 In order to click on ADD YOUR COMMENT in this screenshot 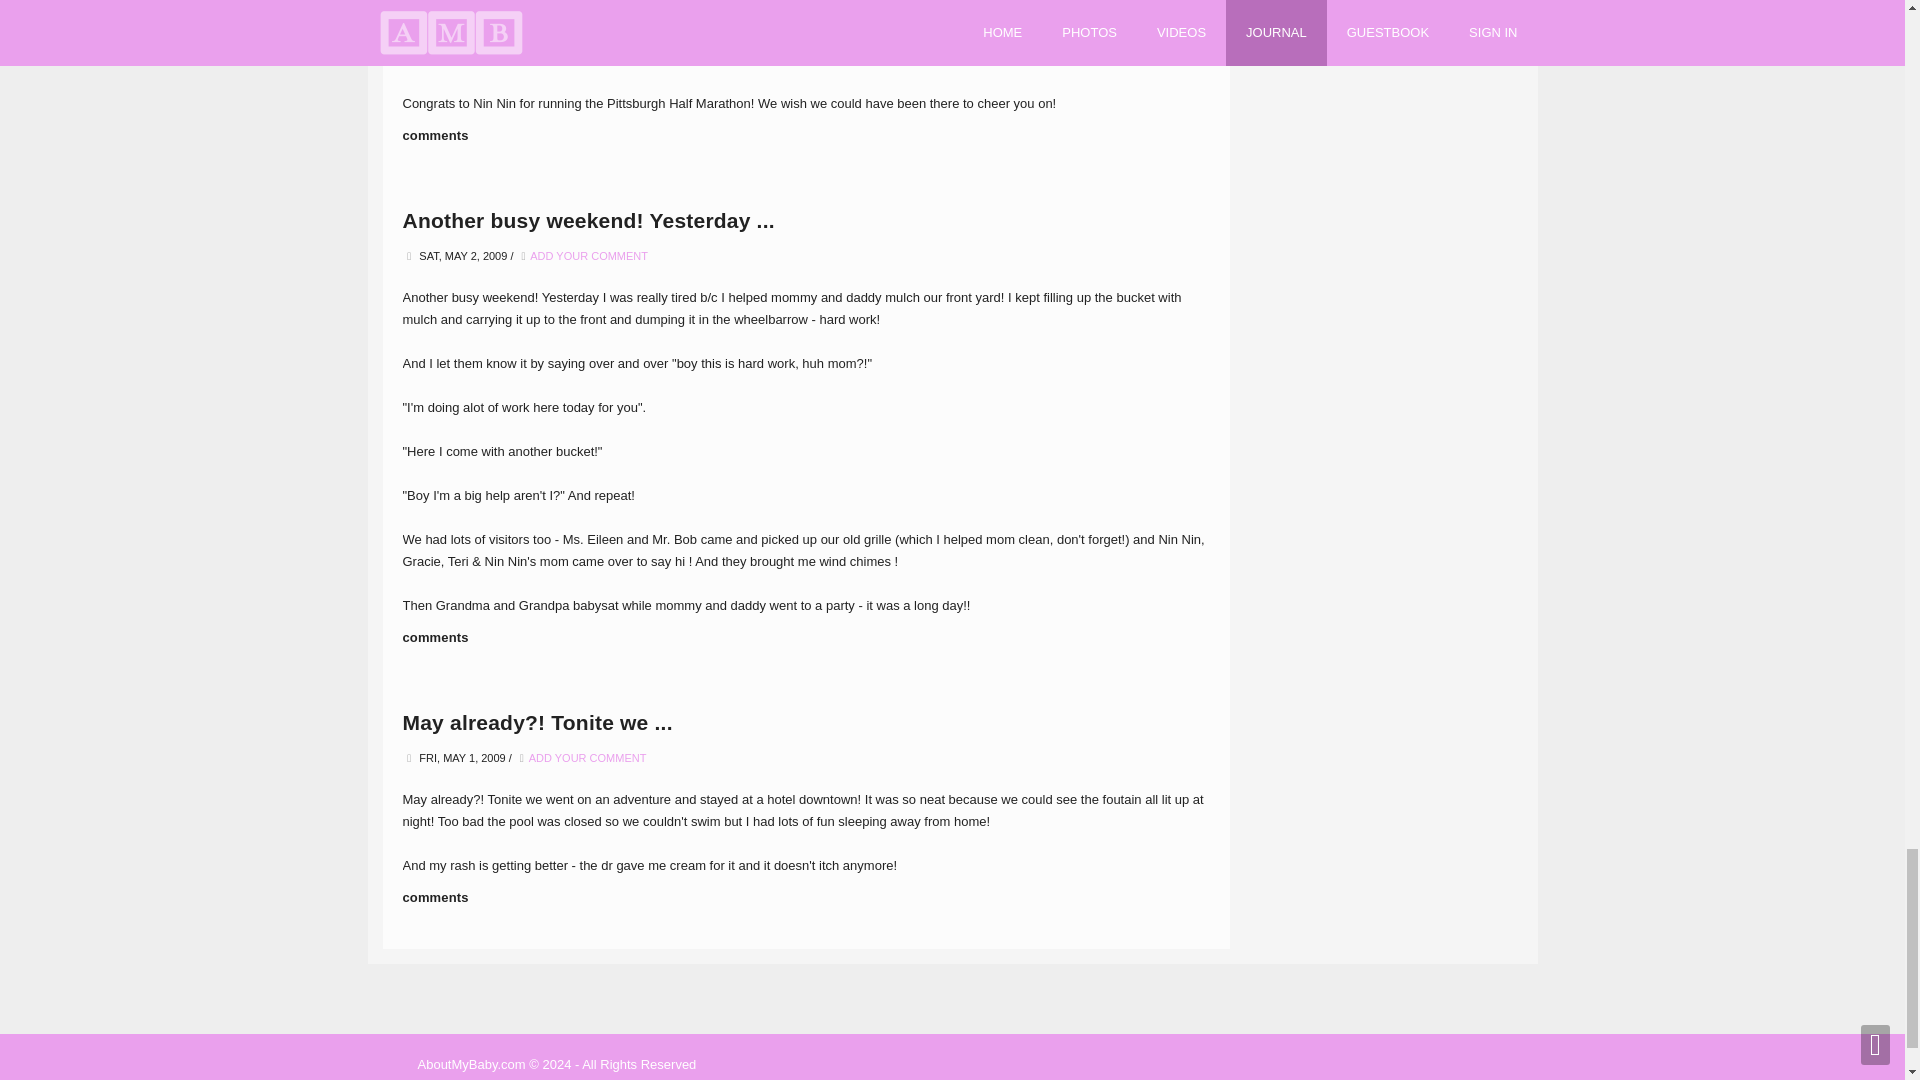, I will do `click(588, 757)`.